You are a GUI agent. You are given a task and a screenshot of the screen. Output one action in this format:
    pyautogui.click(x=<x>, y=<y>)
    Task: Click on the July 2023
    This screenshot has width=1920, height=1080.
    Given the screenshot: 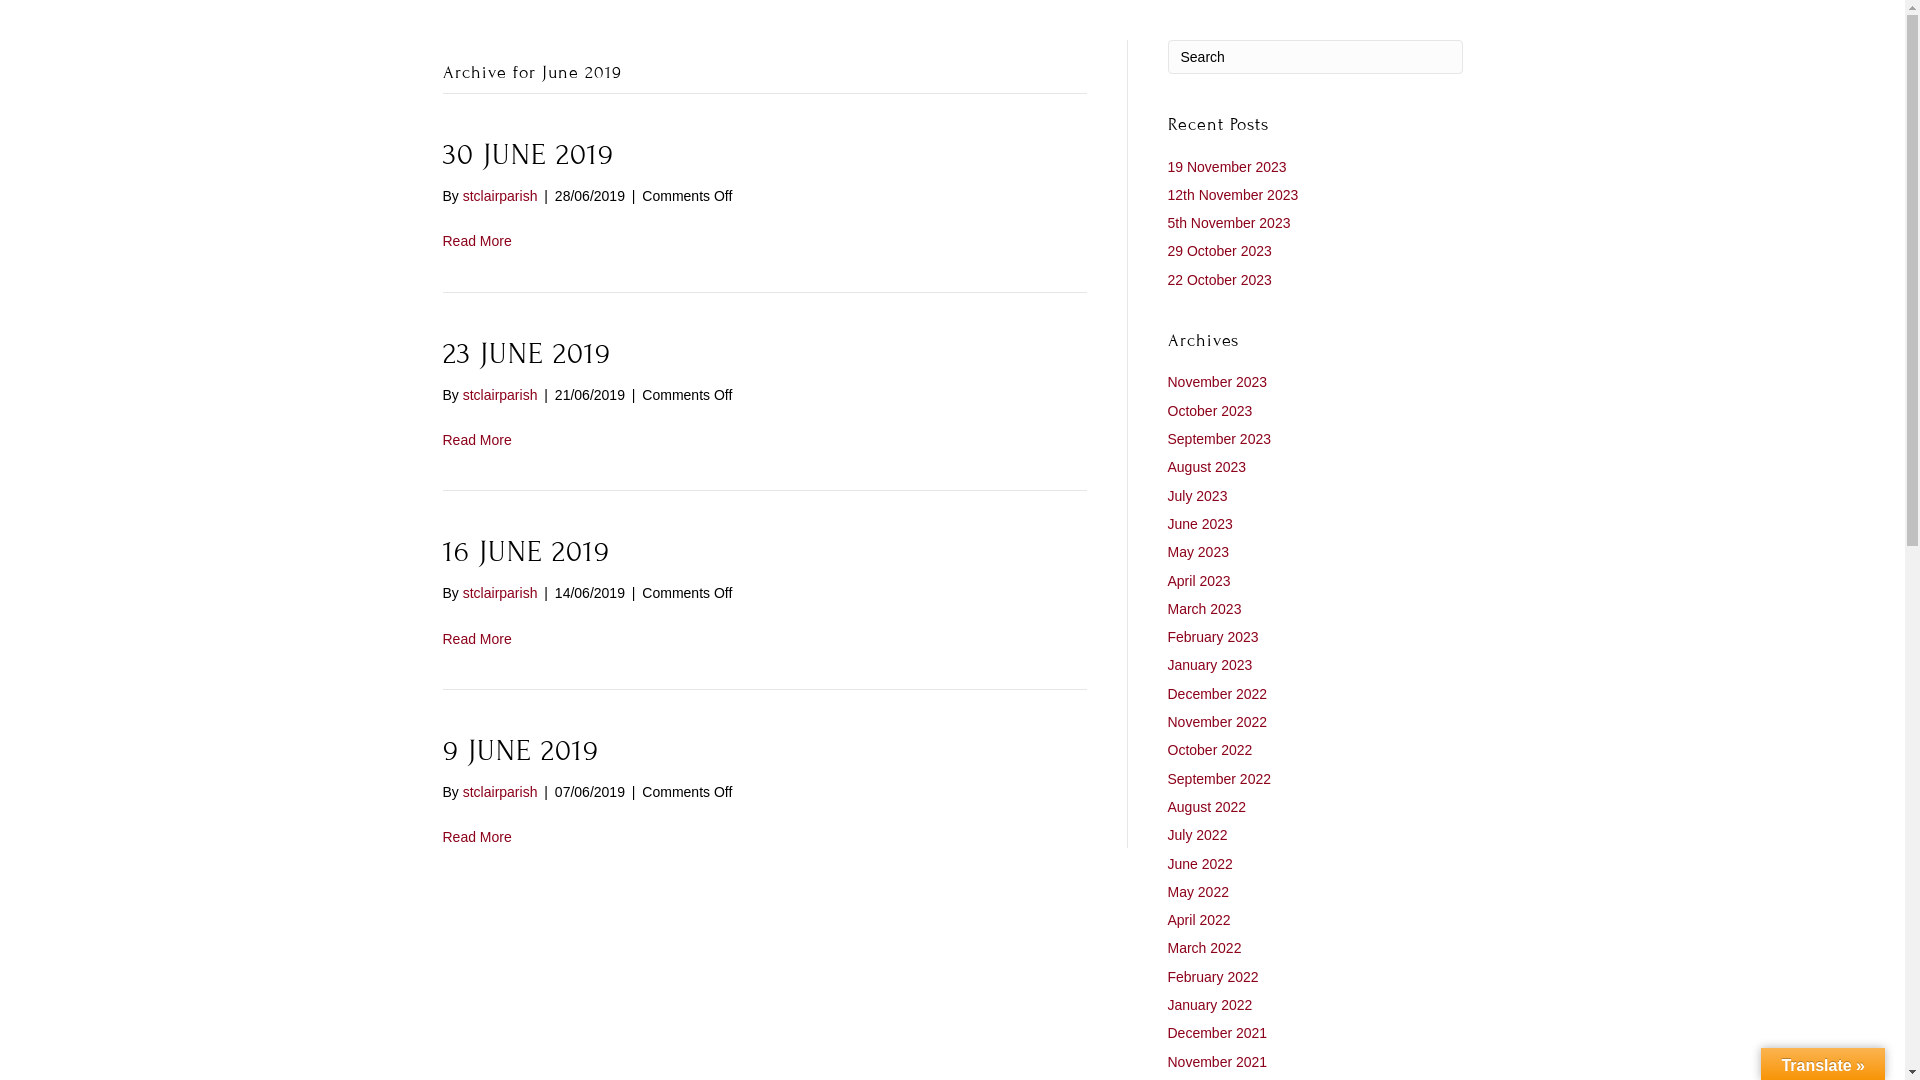 What is the action you would take?
    pyautogui.click(x=1198, y=496)
    